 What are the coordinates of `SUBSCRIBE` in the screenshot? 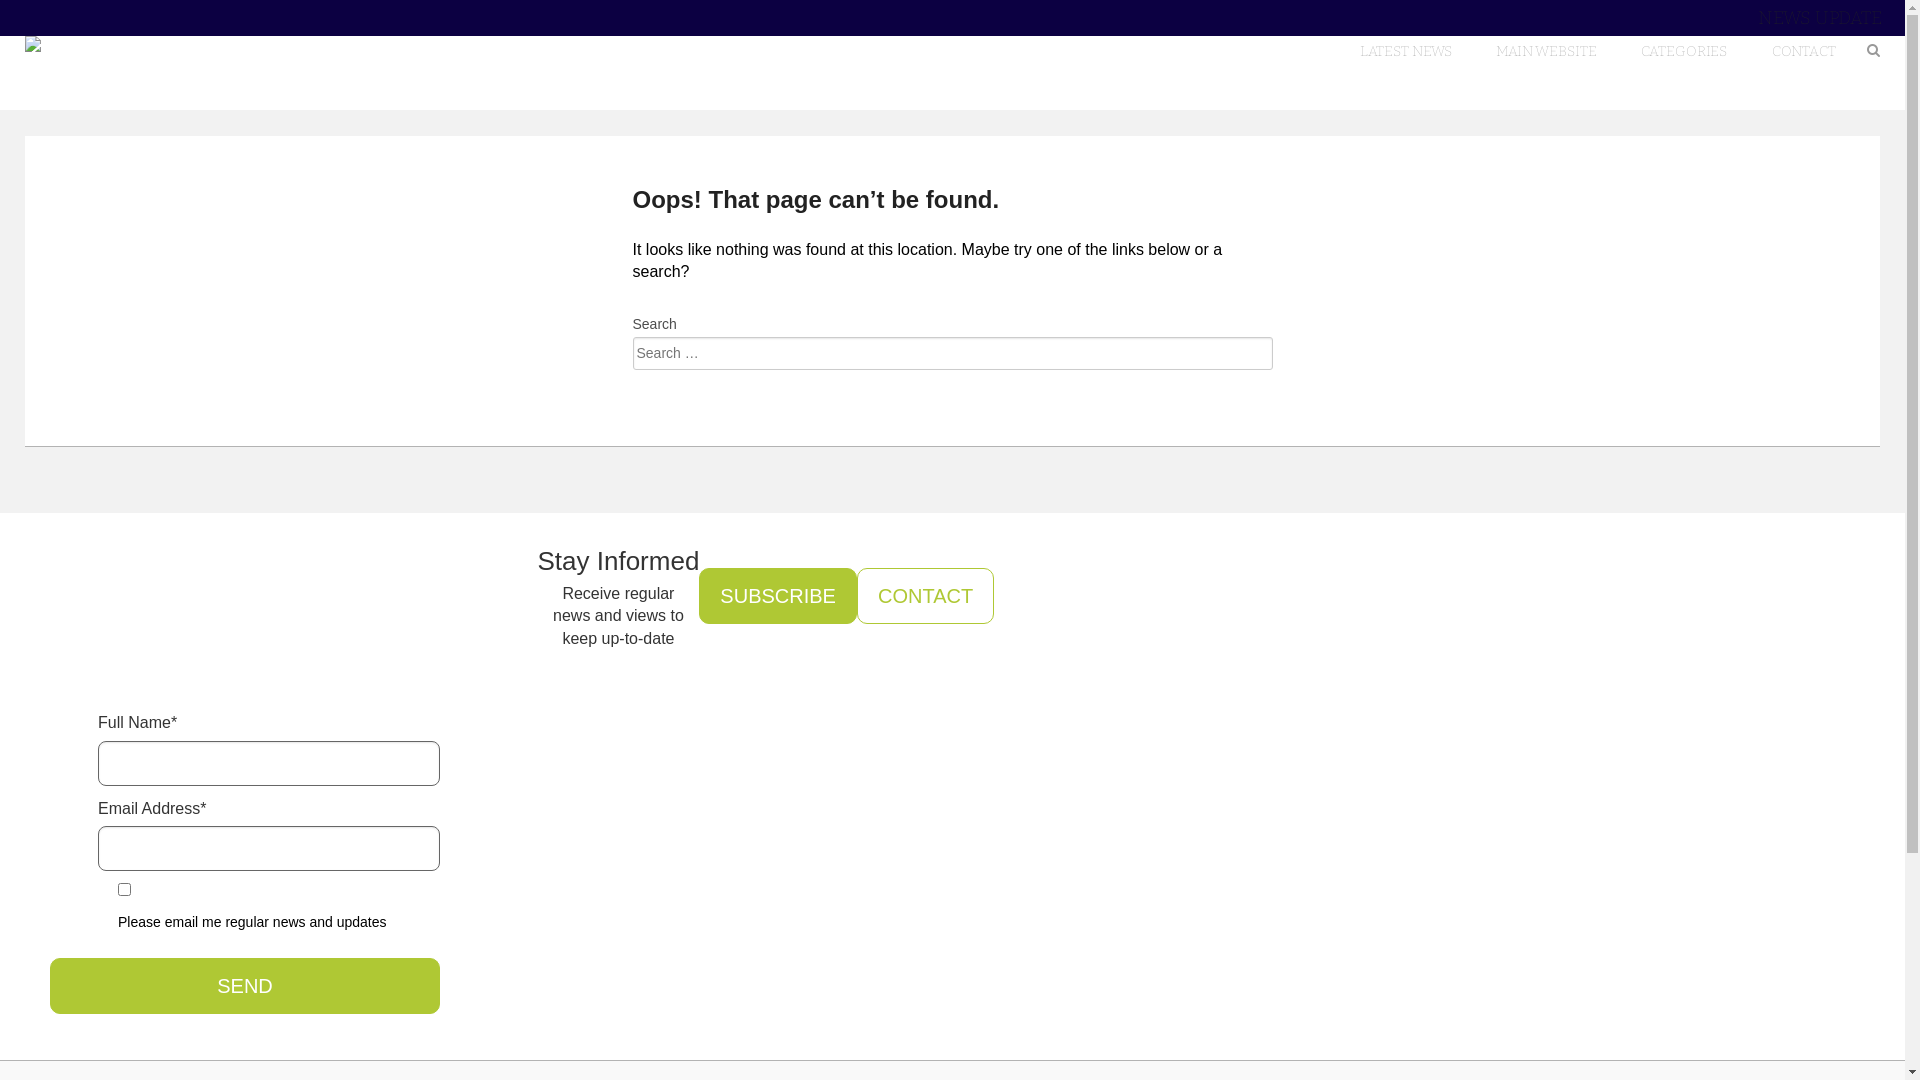 It's located at (778, 596).